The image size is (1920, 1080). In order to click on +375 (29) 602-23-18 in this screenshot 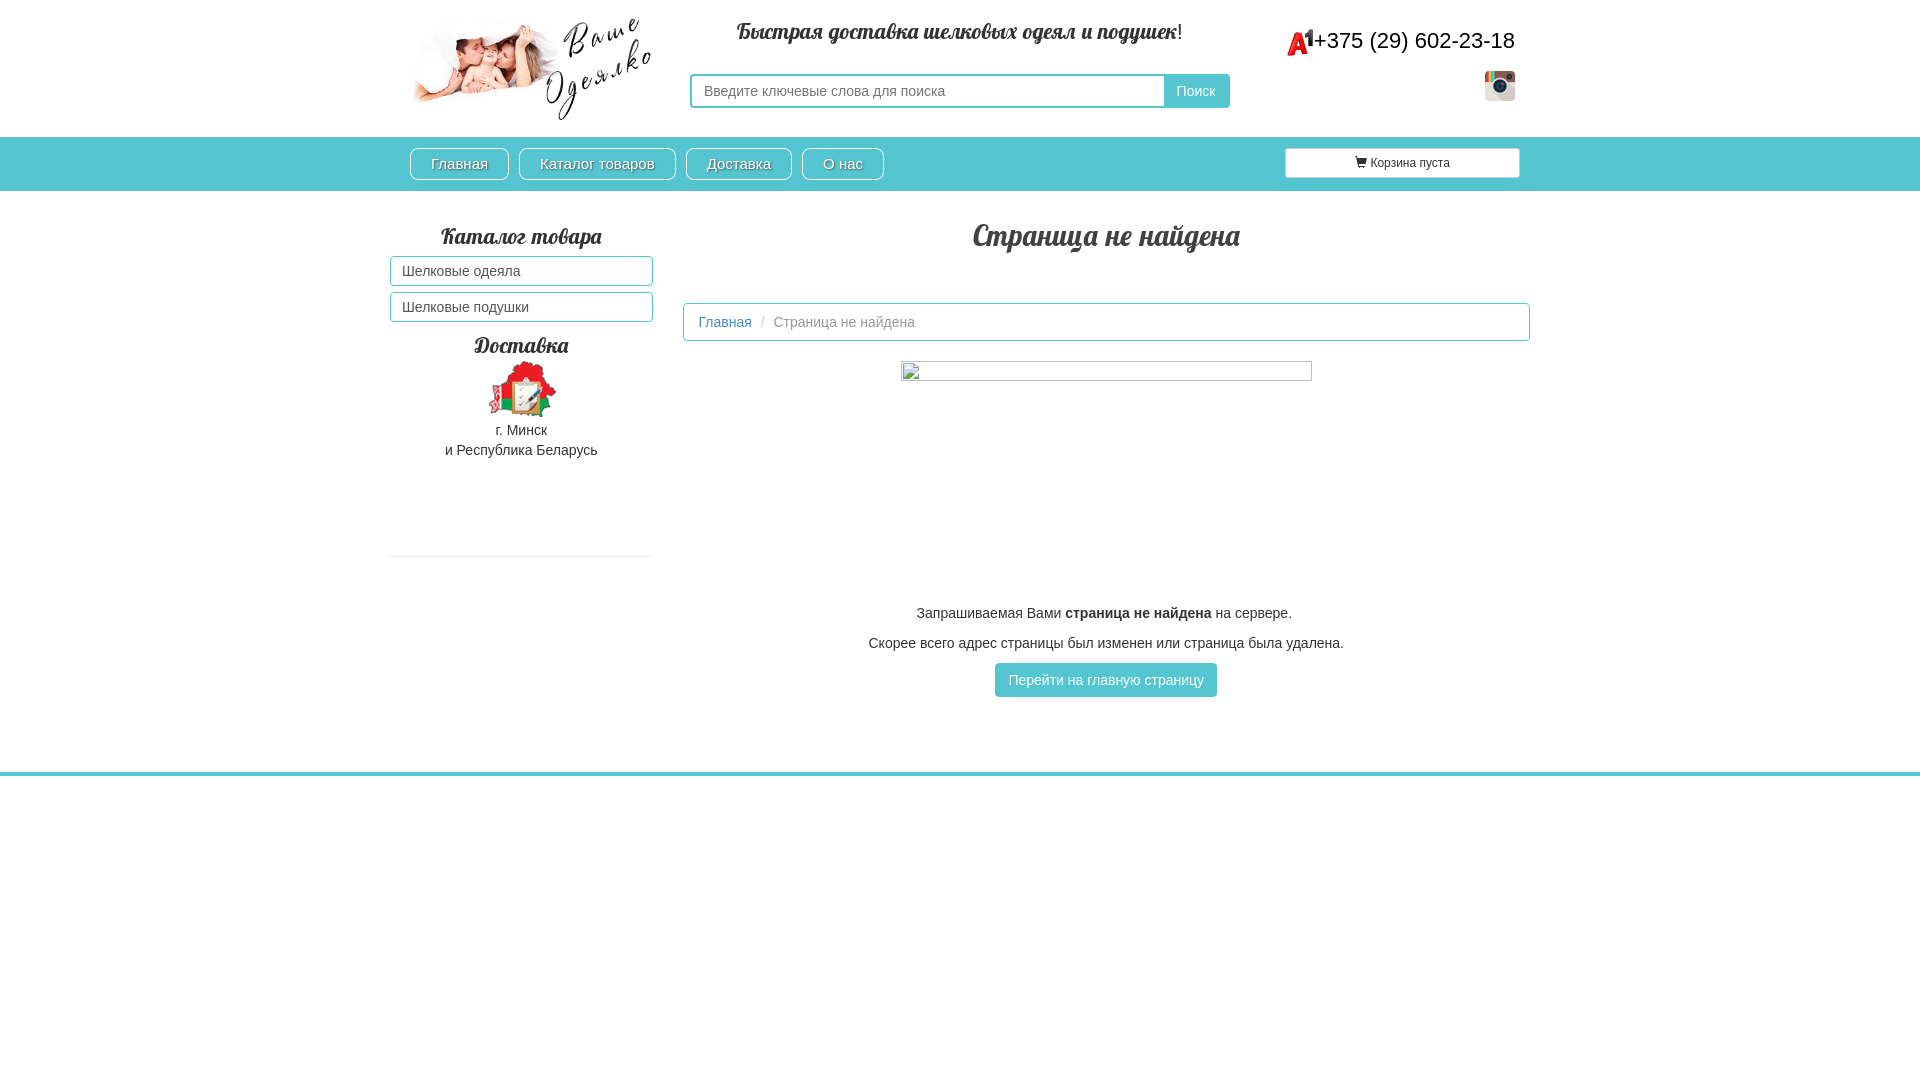, I will do `click(1401, 40)`.